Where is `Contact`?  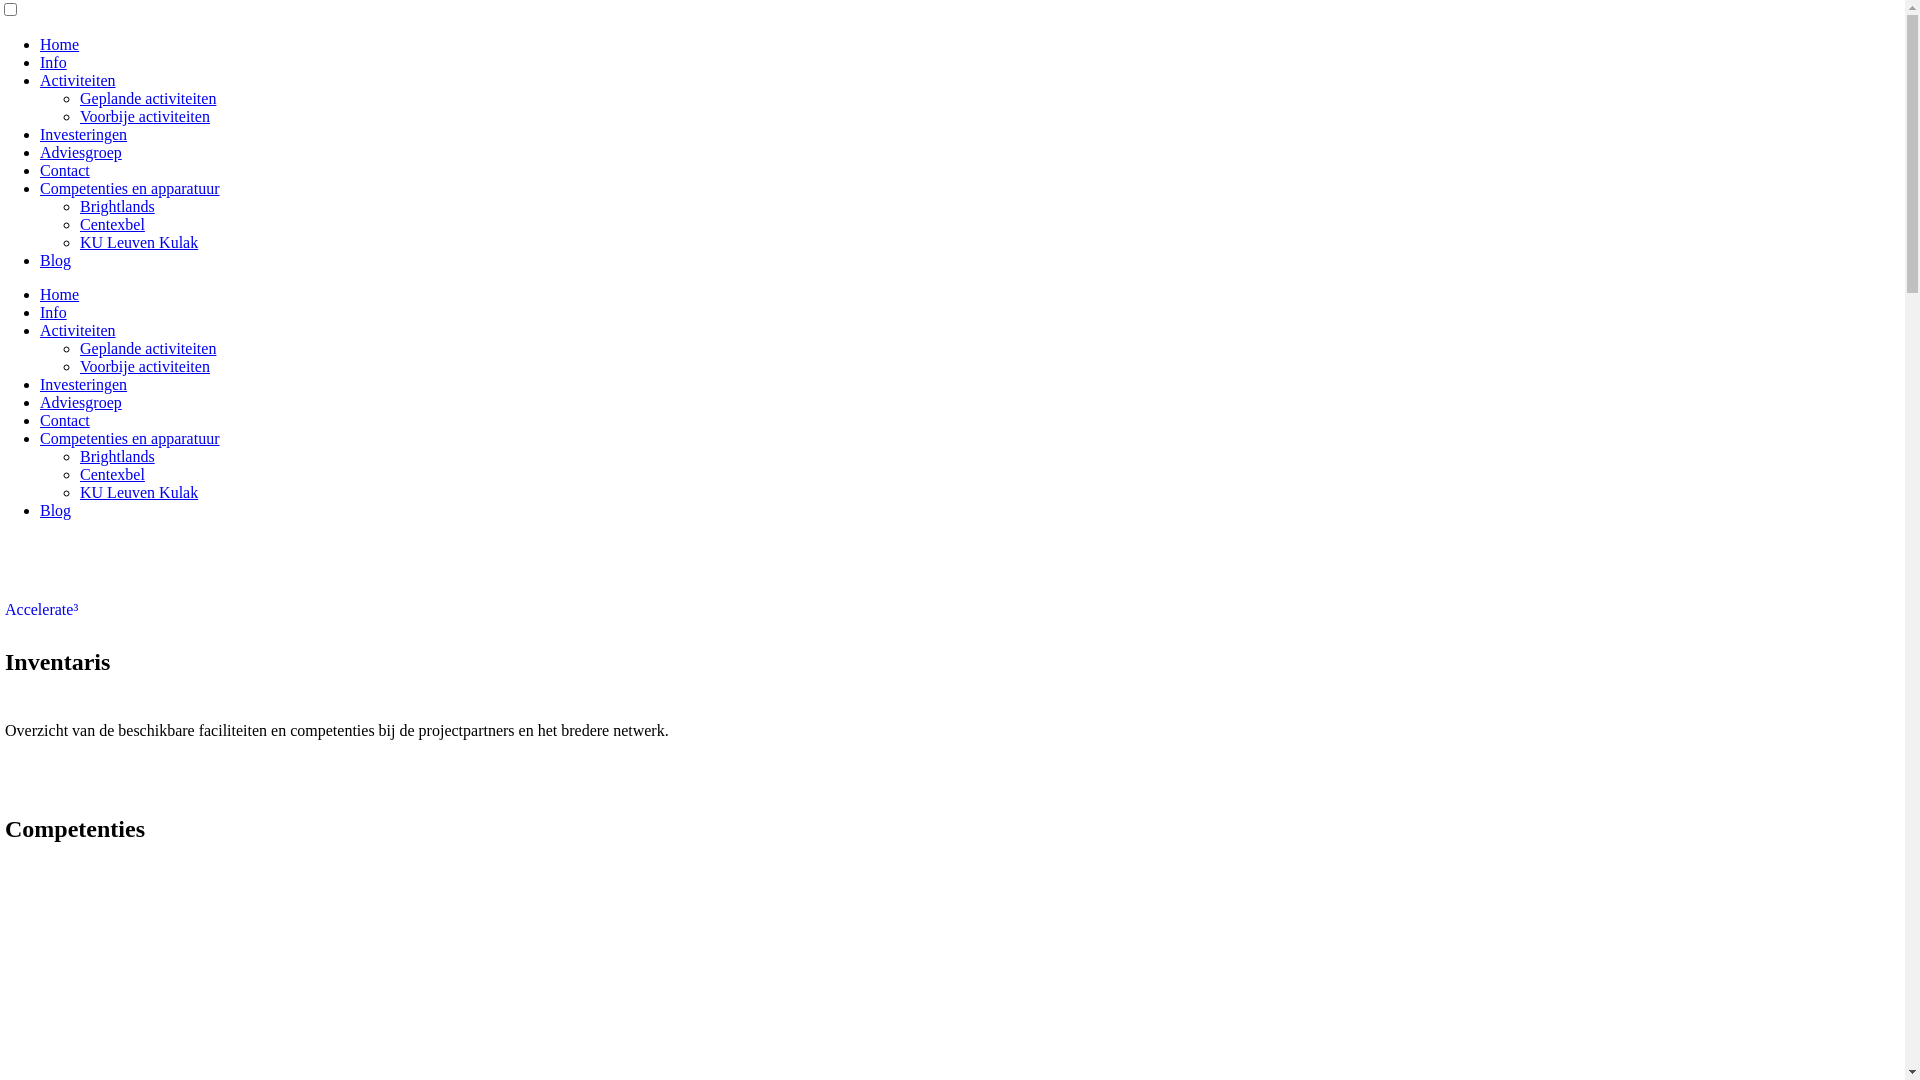
Contact is located at coordinates (65, 170).